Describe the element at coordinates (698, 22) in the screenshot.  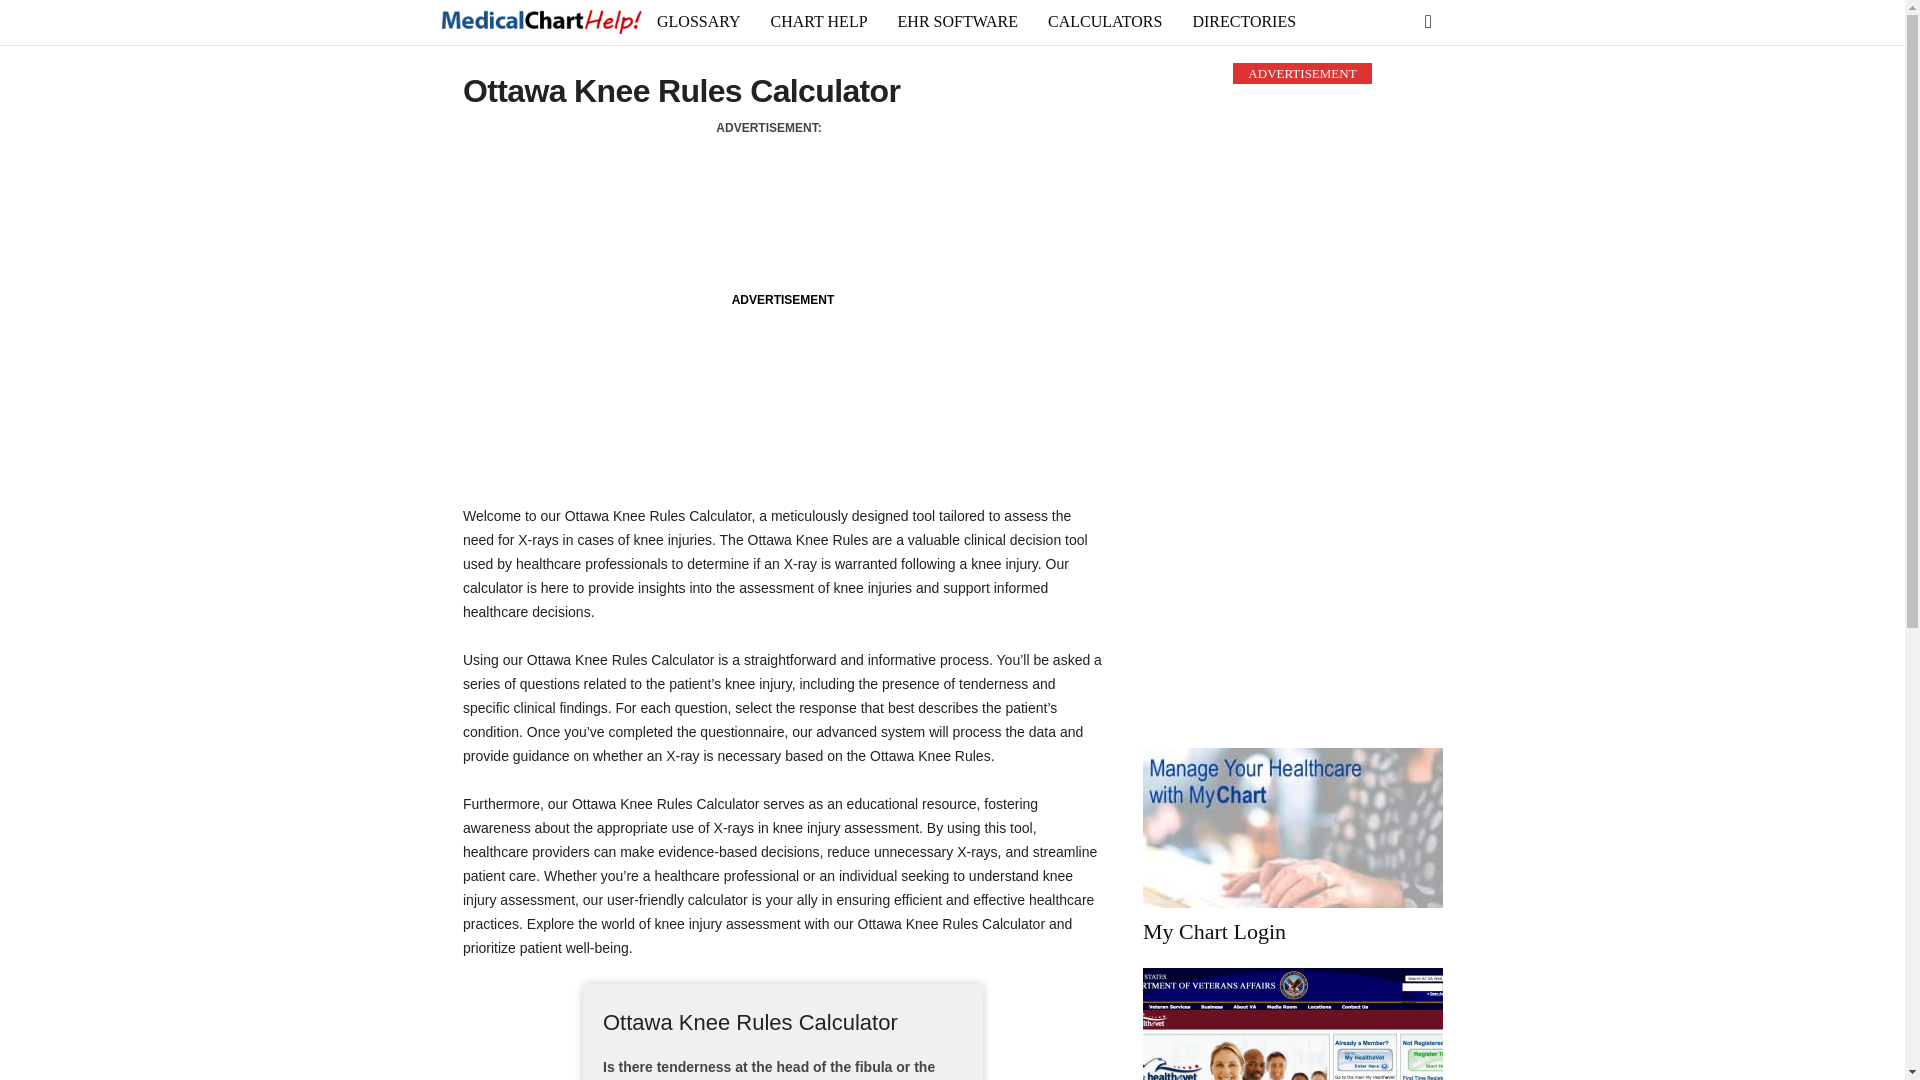
I see `GLOSSARY` at that location.